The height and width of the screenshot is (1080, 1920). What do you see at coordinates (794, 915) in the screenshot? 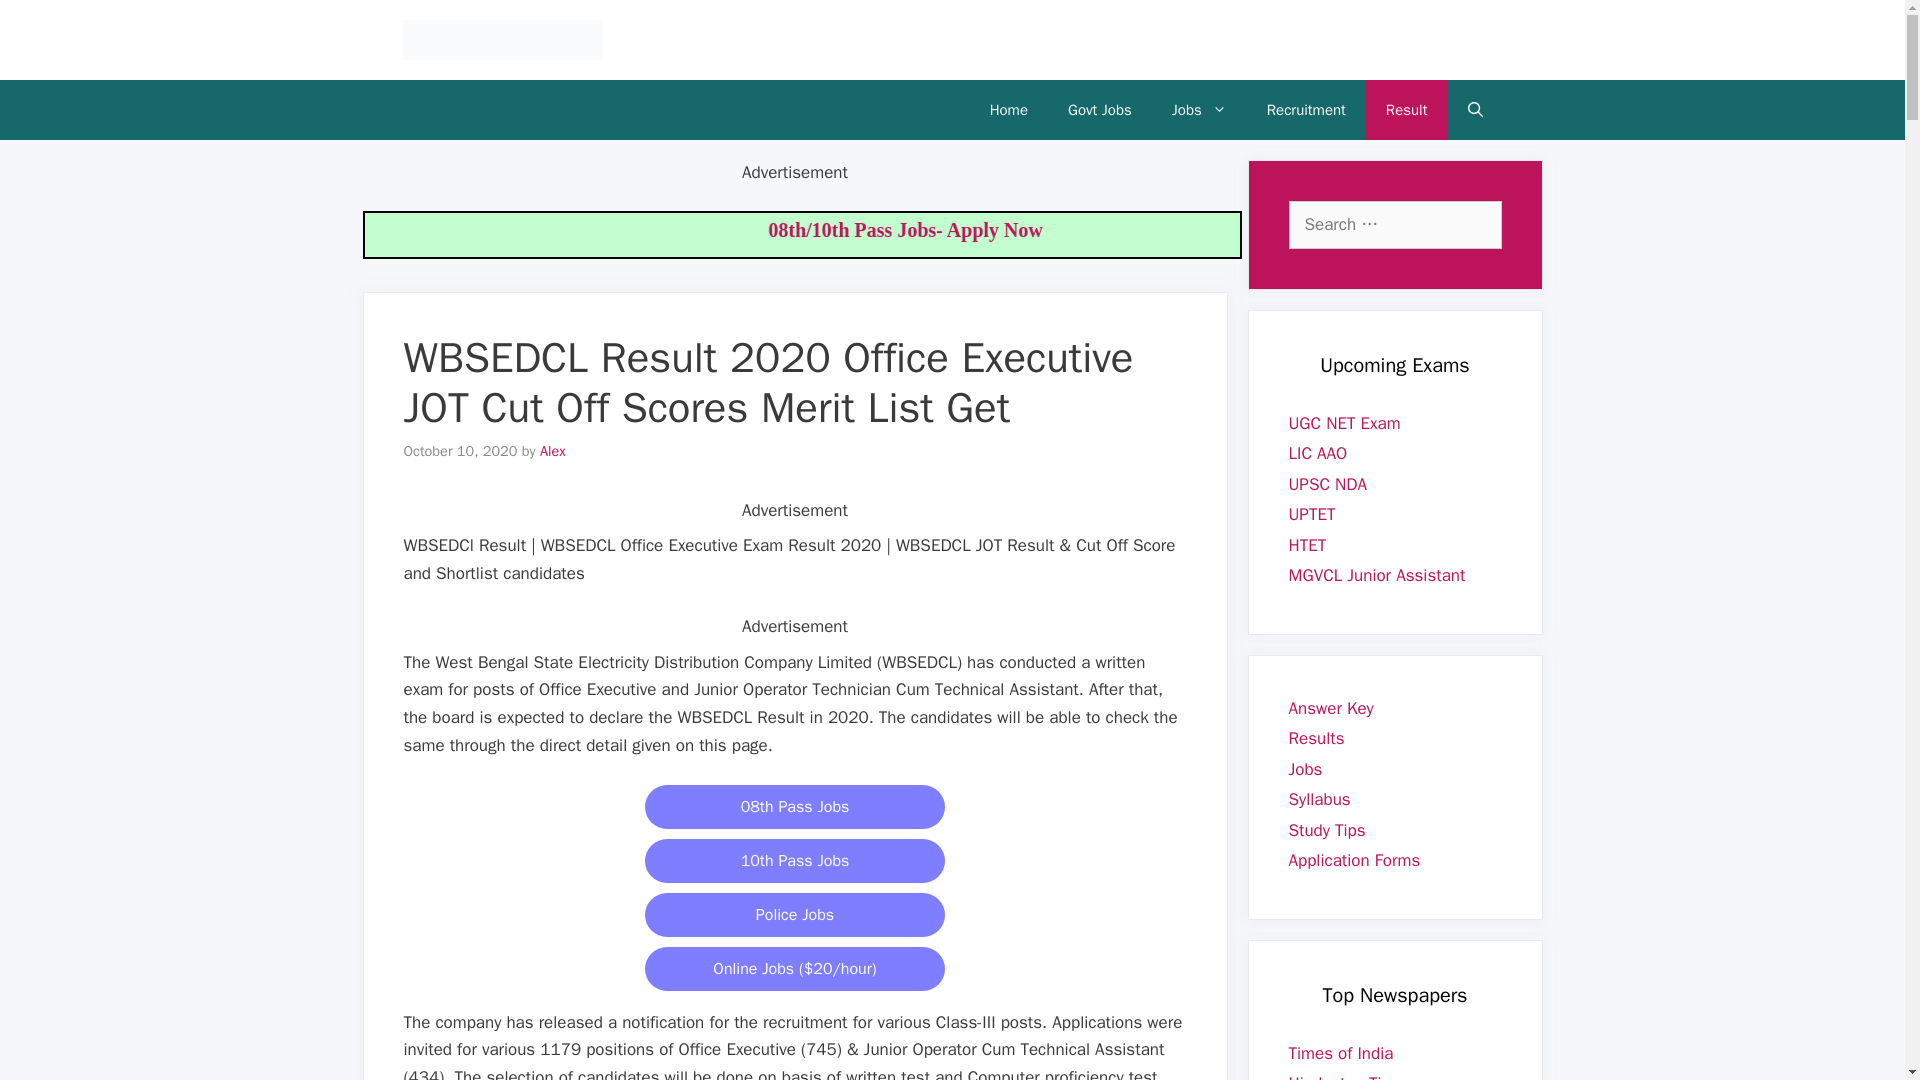
I see `Police Jobs` at bounding box center [794, 915].